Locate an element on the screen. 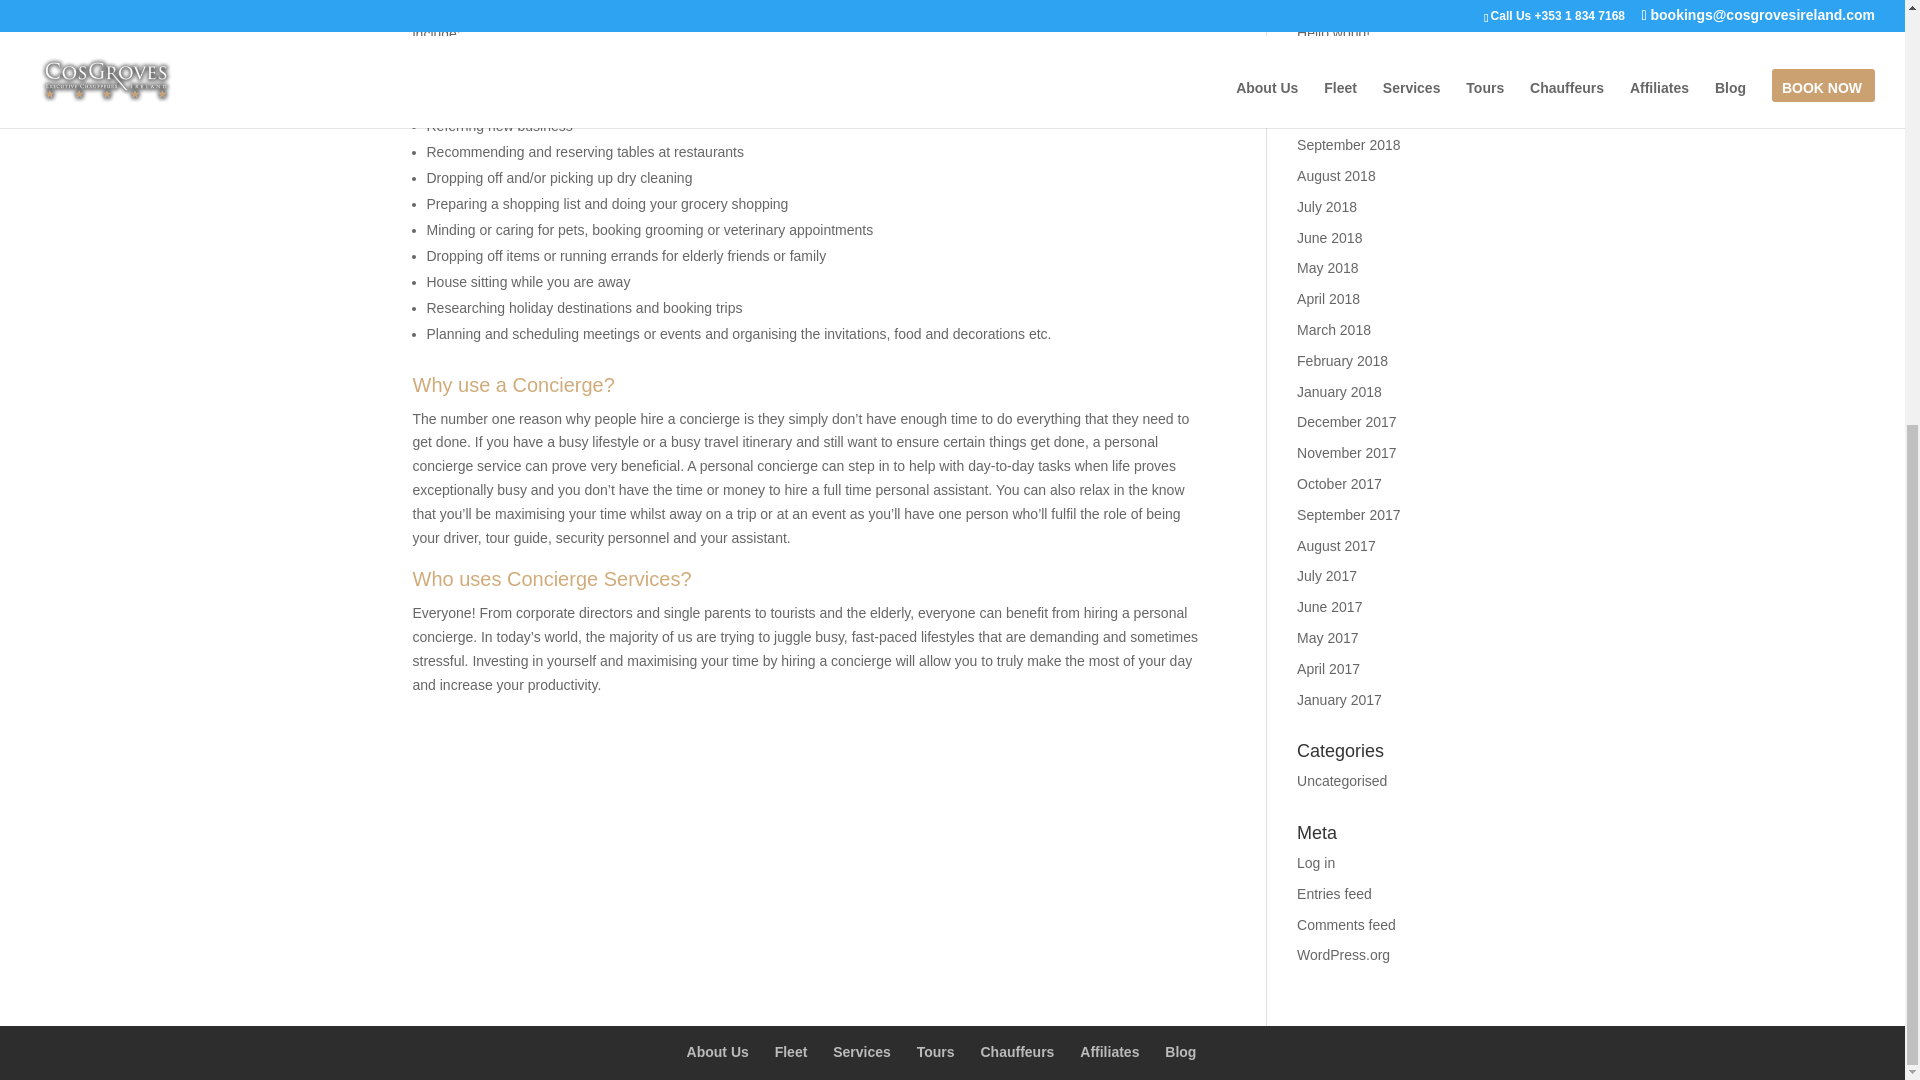  January 2018 is located at coordinates (1340, 392).